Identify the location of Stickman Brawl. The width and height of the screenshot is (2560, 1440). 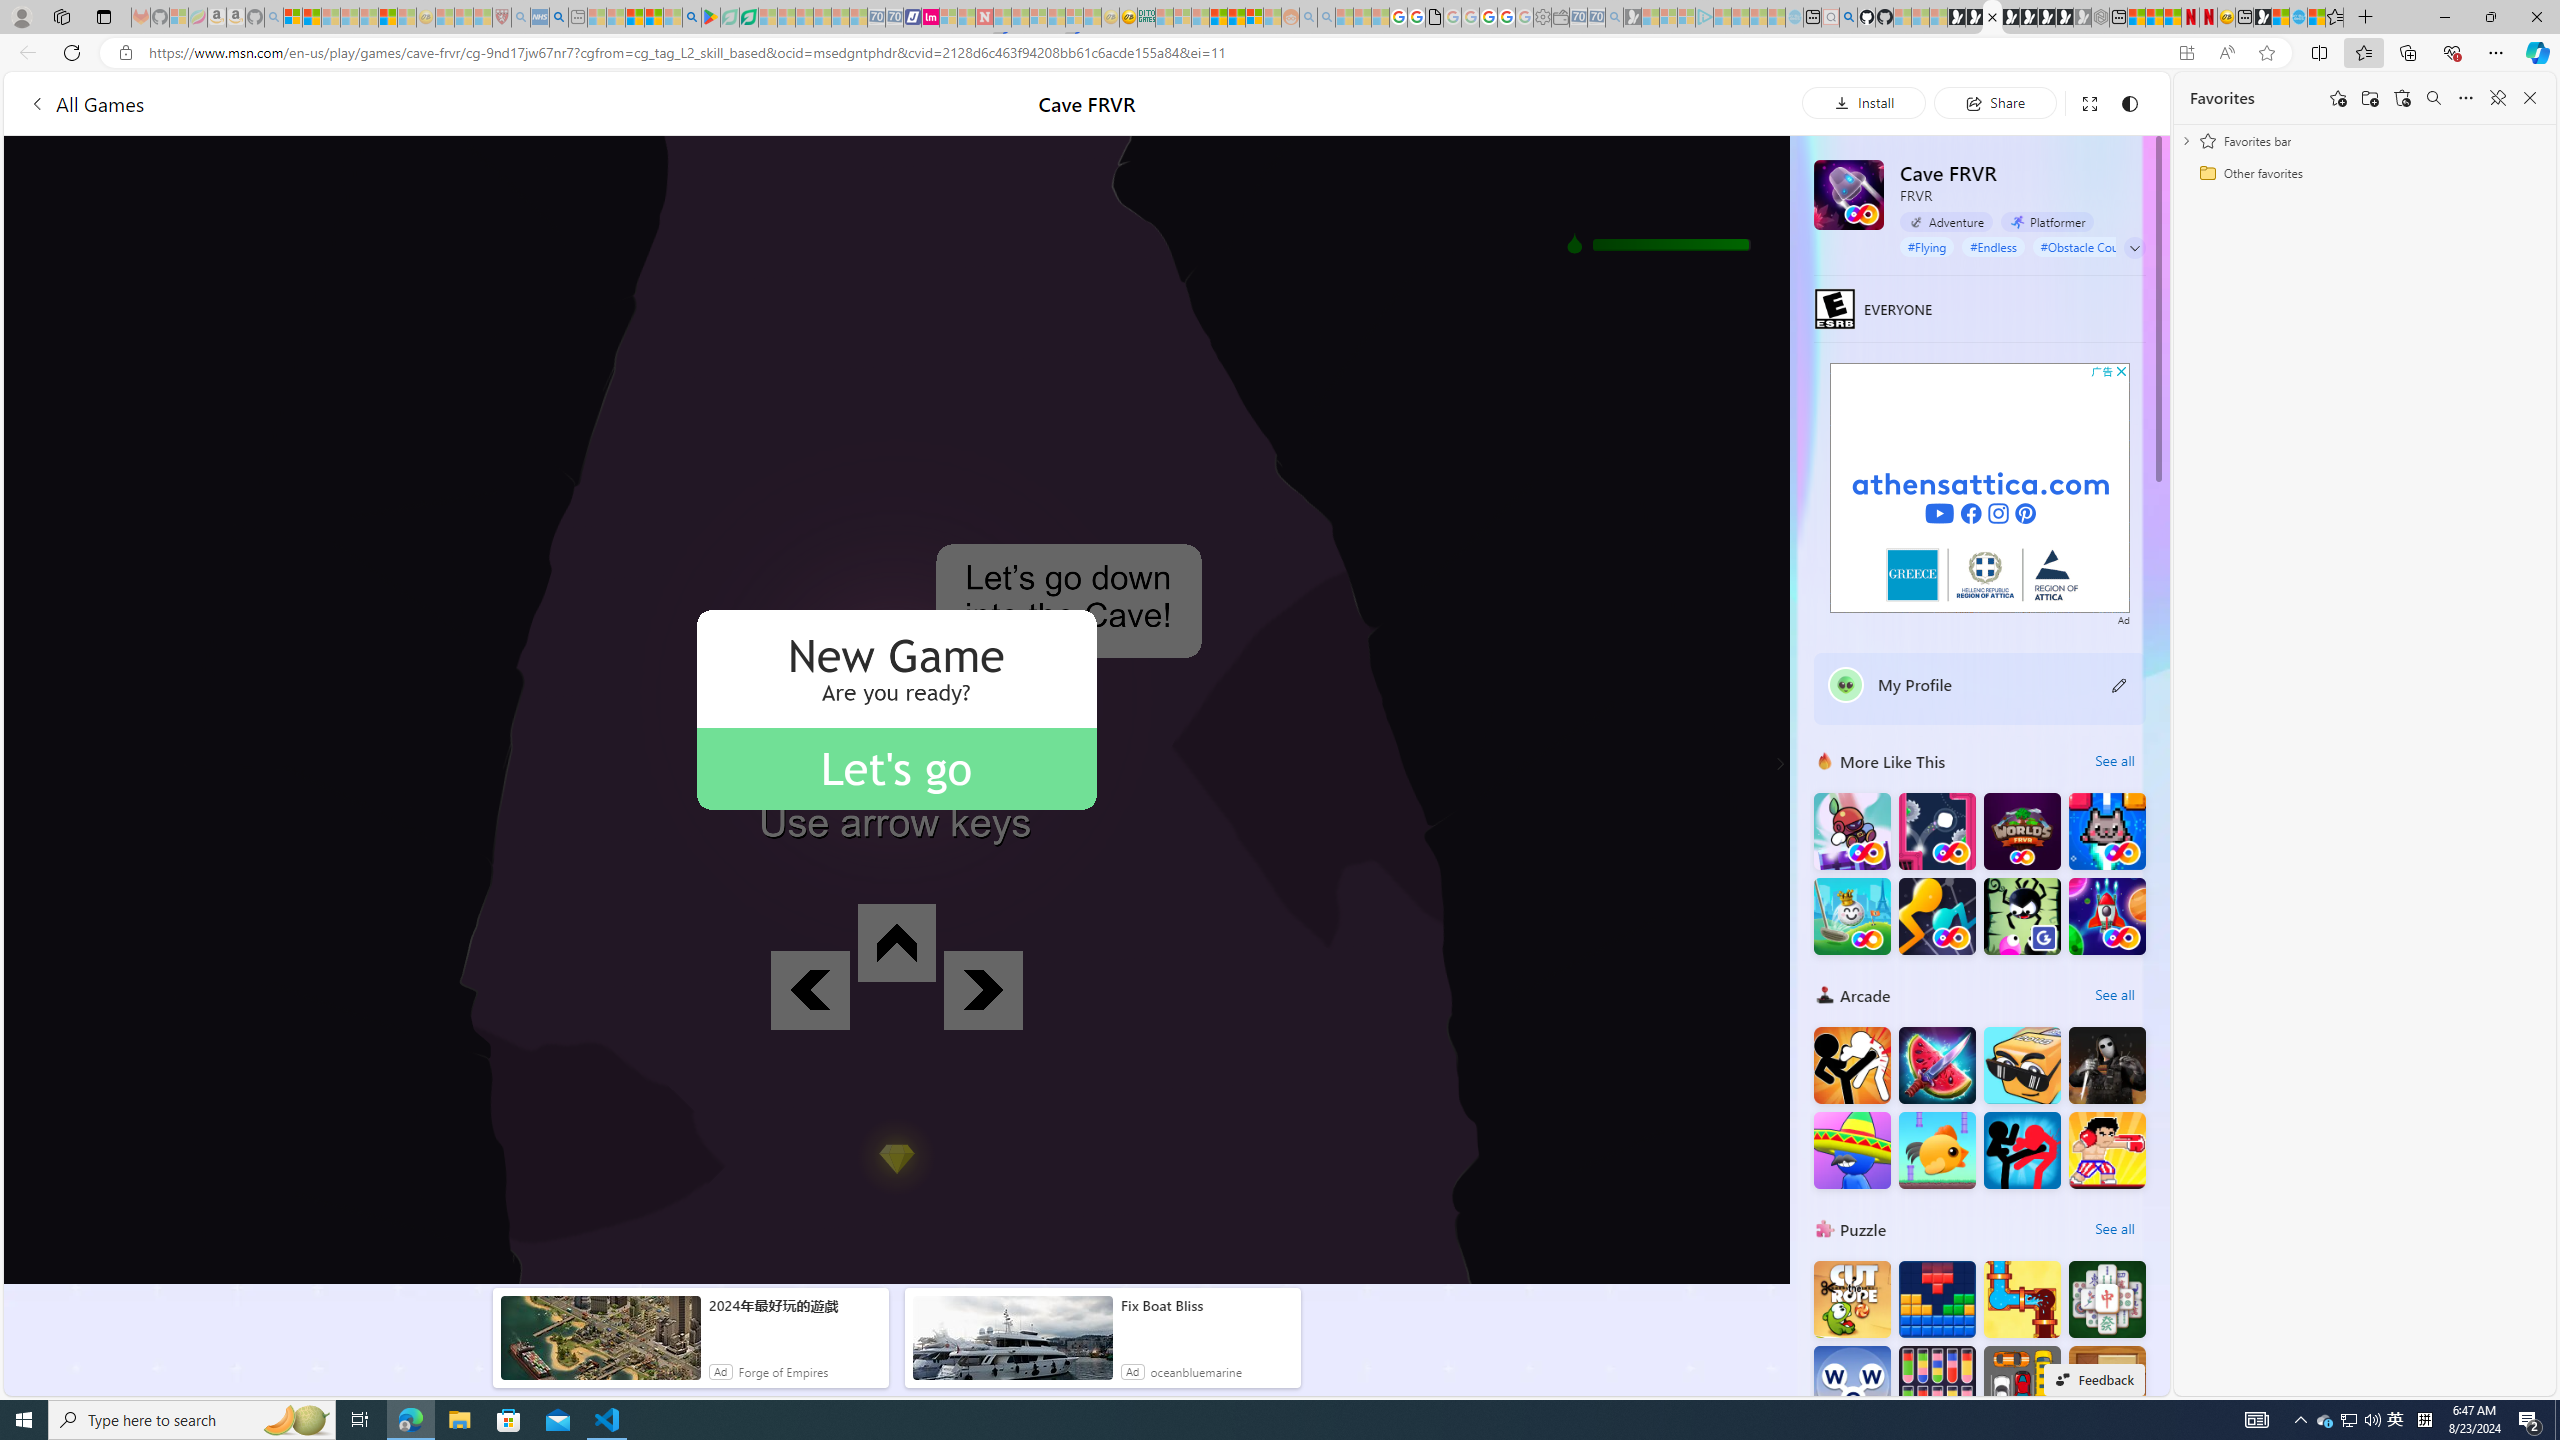
(1852, 1150).